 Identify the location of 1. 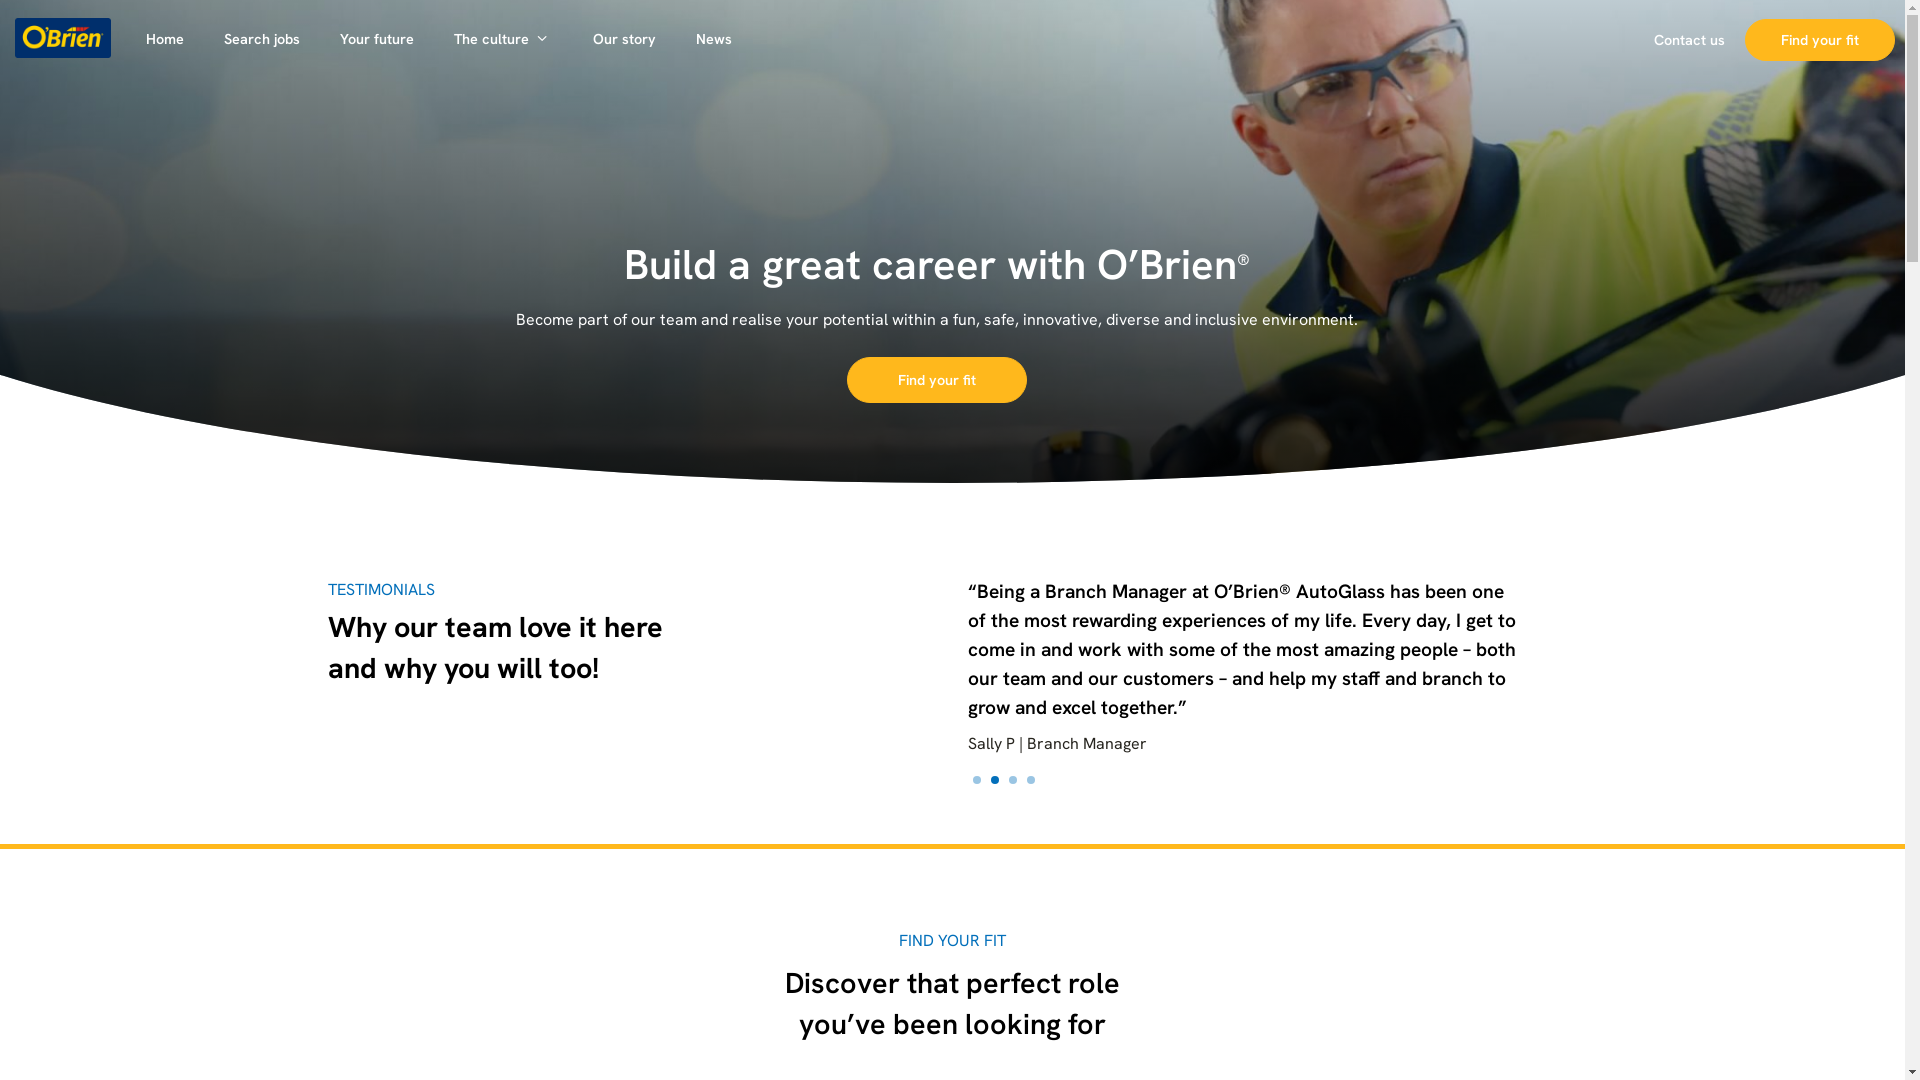
(976, 780).